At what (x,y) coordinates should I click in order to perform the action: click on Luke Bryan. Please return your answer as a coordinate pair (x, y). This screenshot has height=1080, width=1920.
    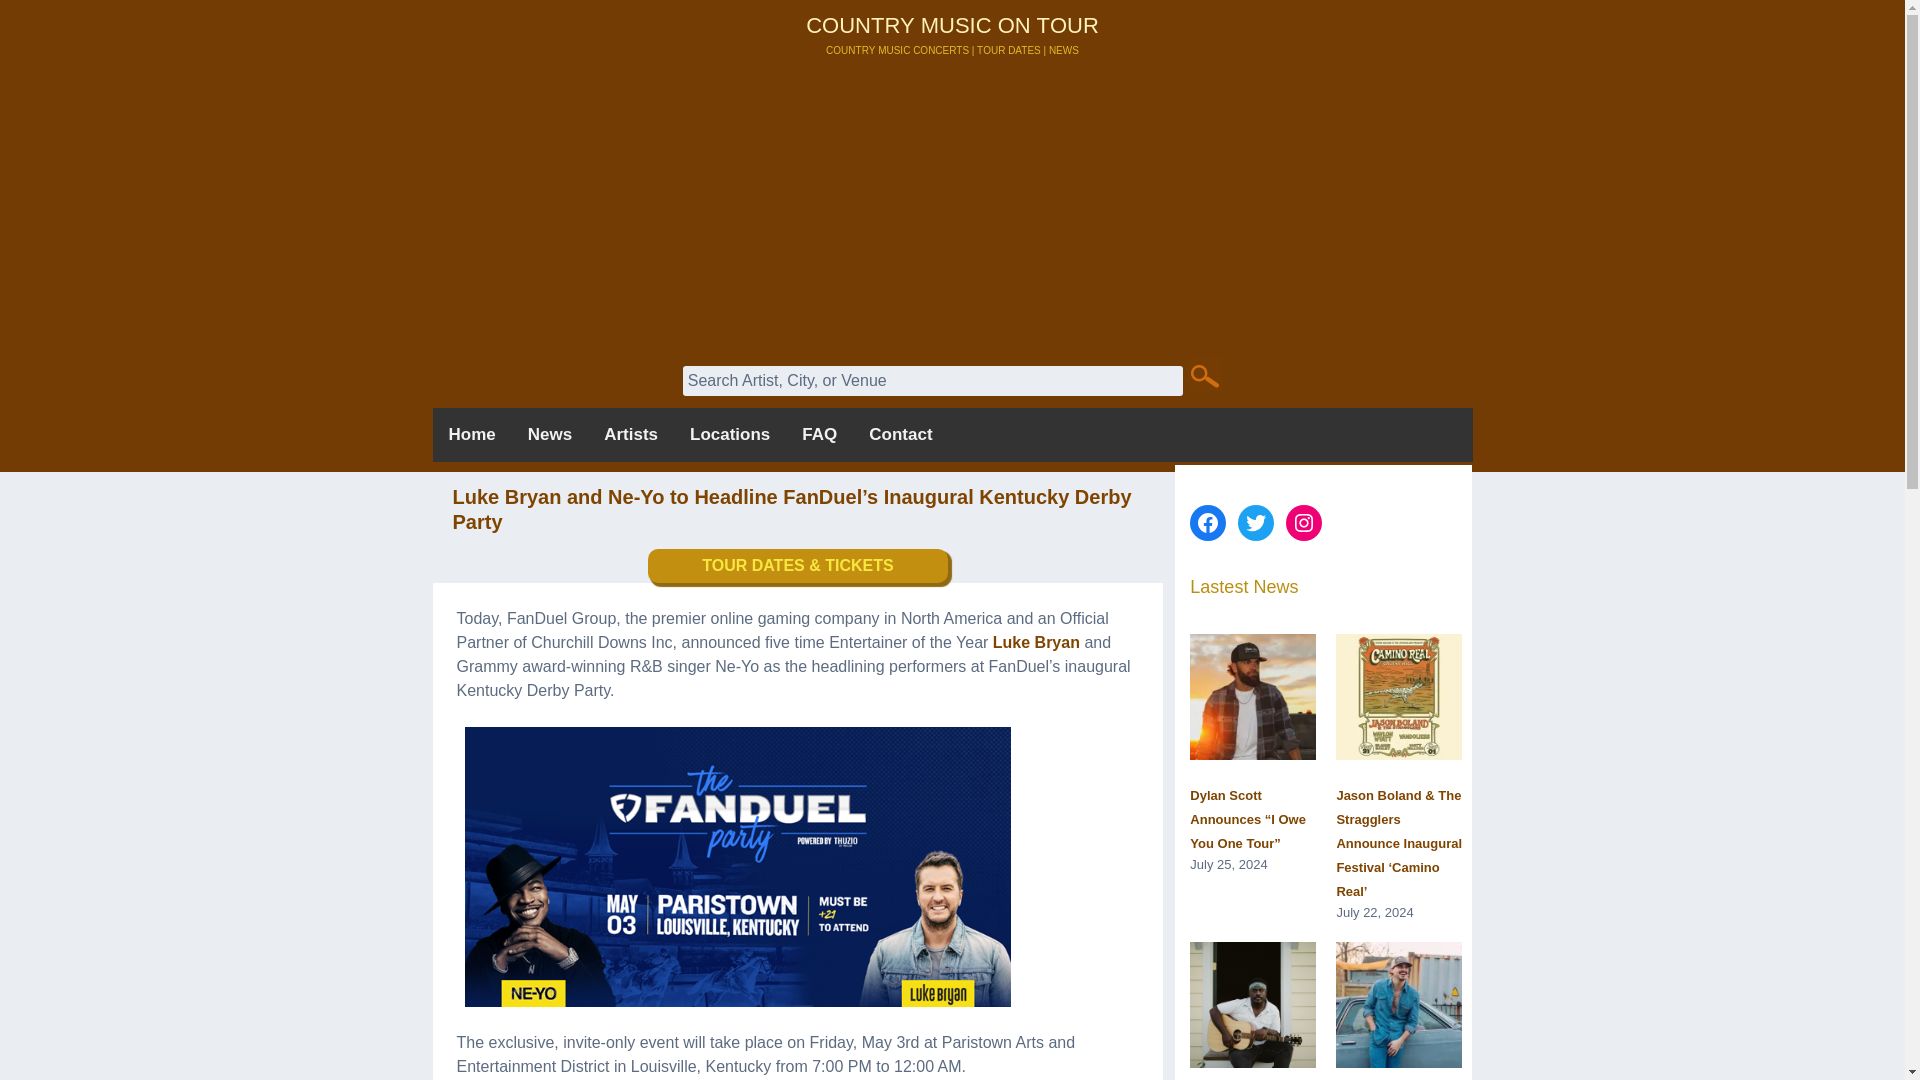
    Looking at the image, I should click on (1036, 642).